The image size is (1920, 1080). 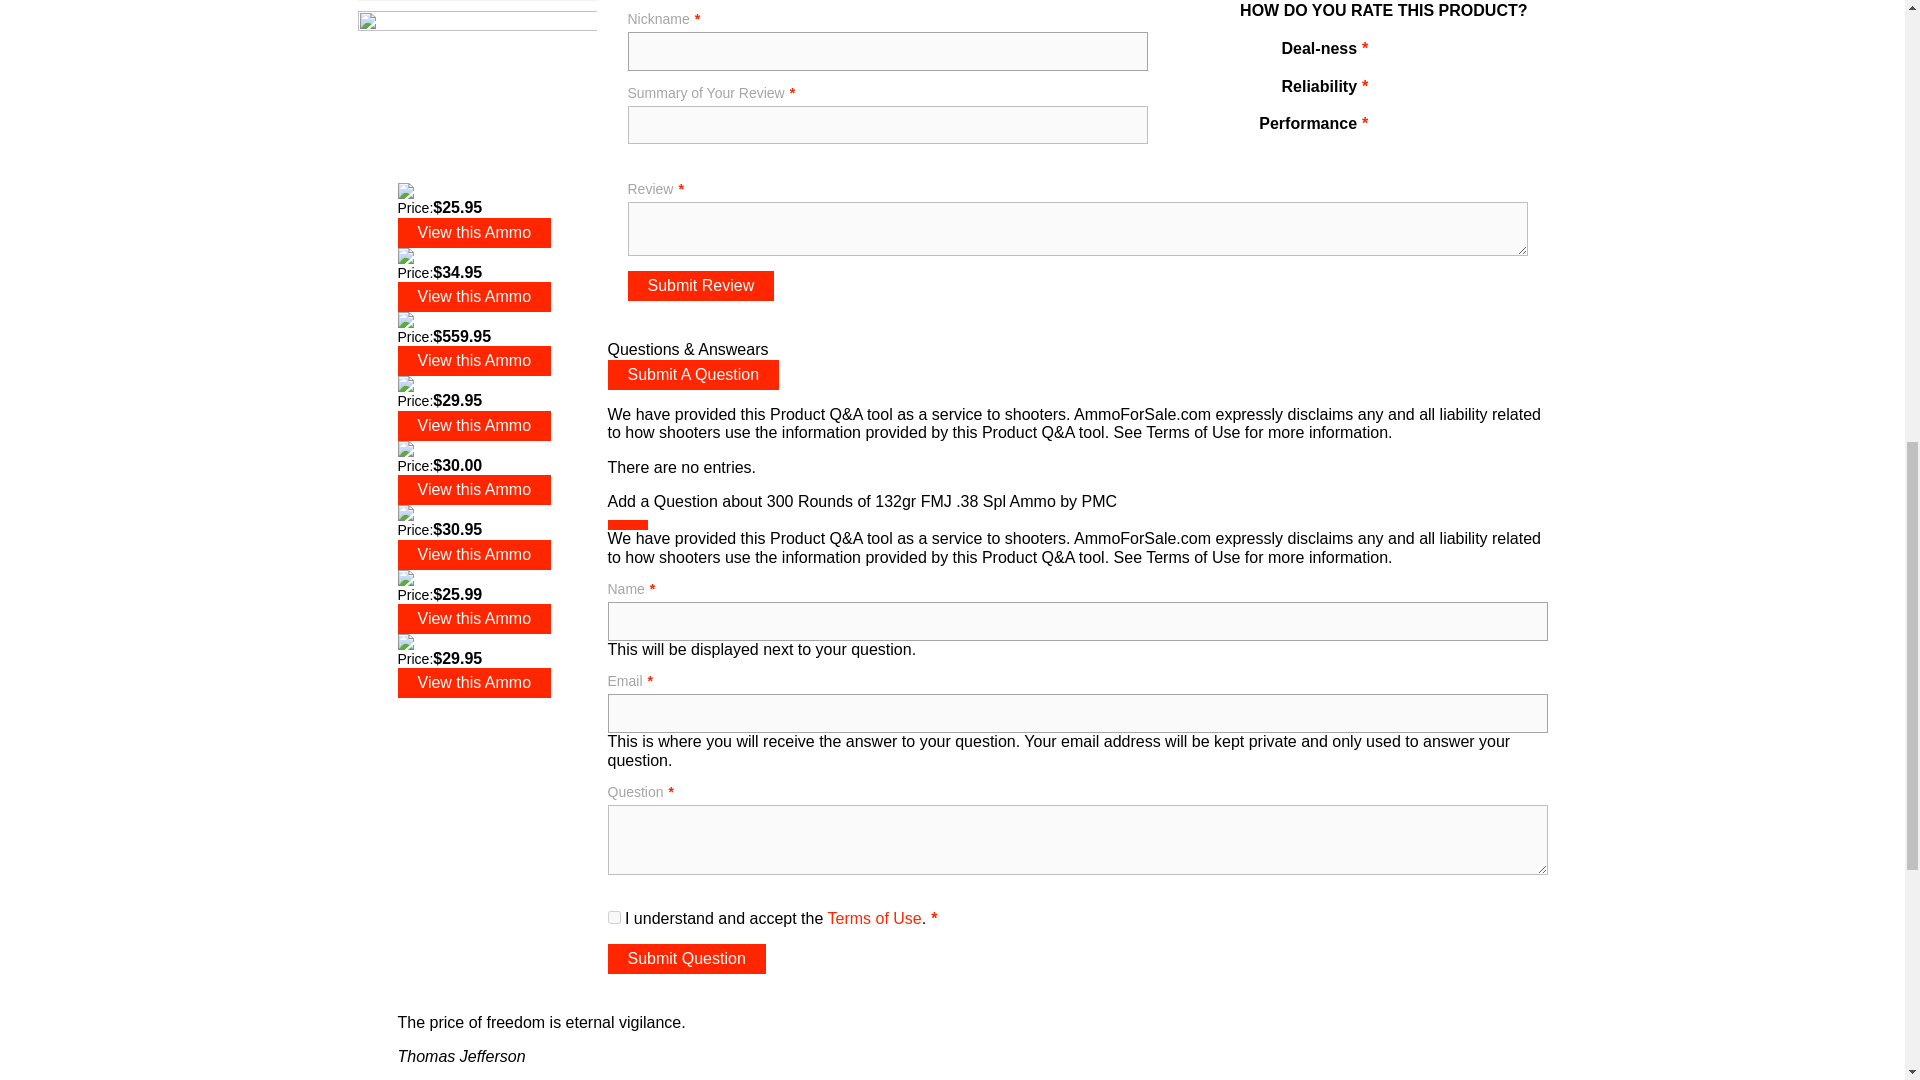 I want to click on 5, so click(x=1508, y=53).